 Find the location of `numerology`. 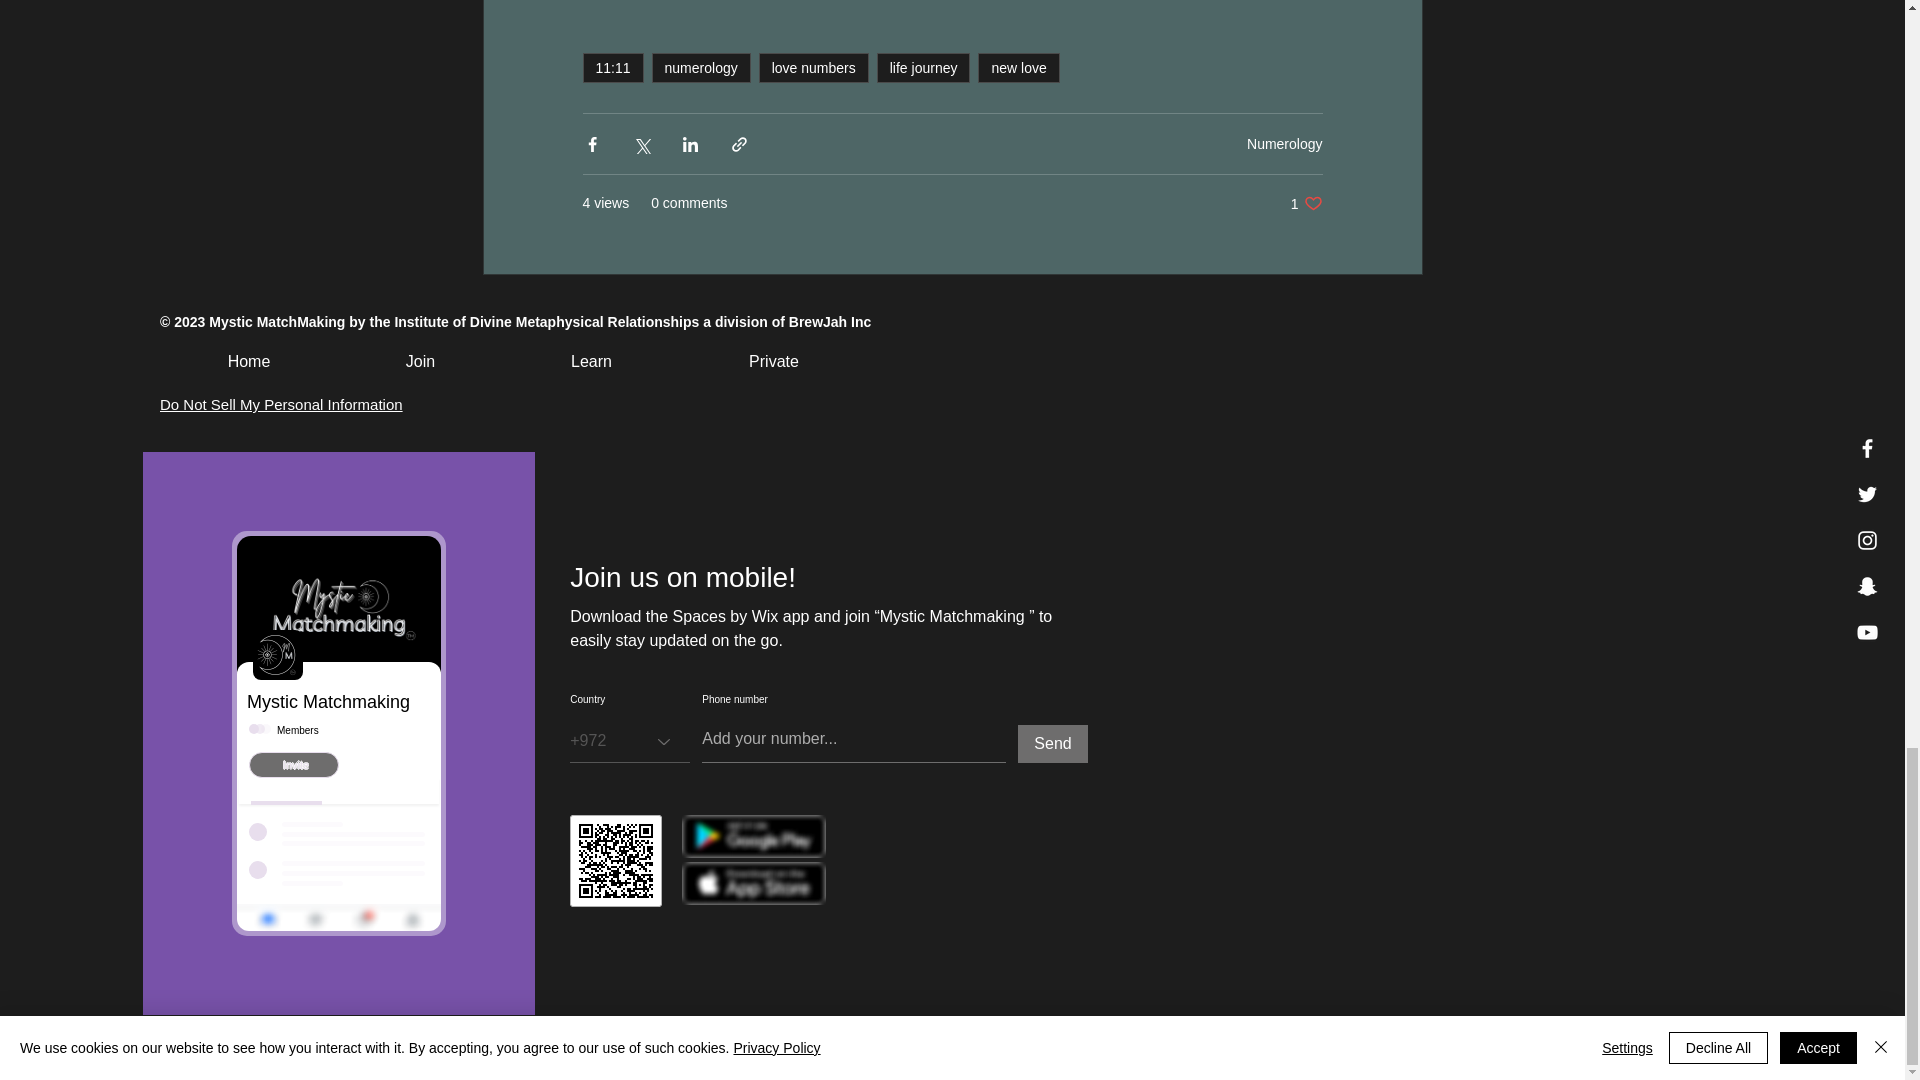

numerology is located at coordinates (701, 68).